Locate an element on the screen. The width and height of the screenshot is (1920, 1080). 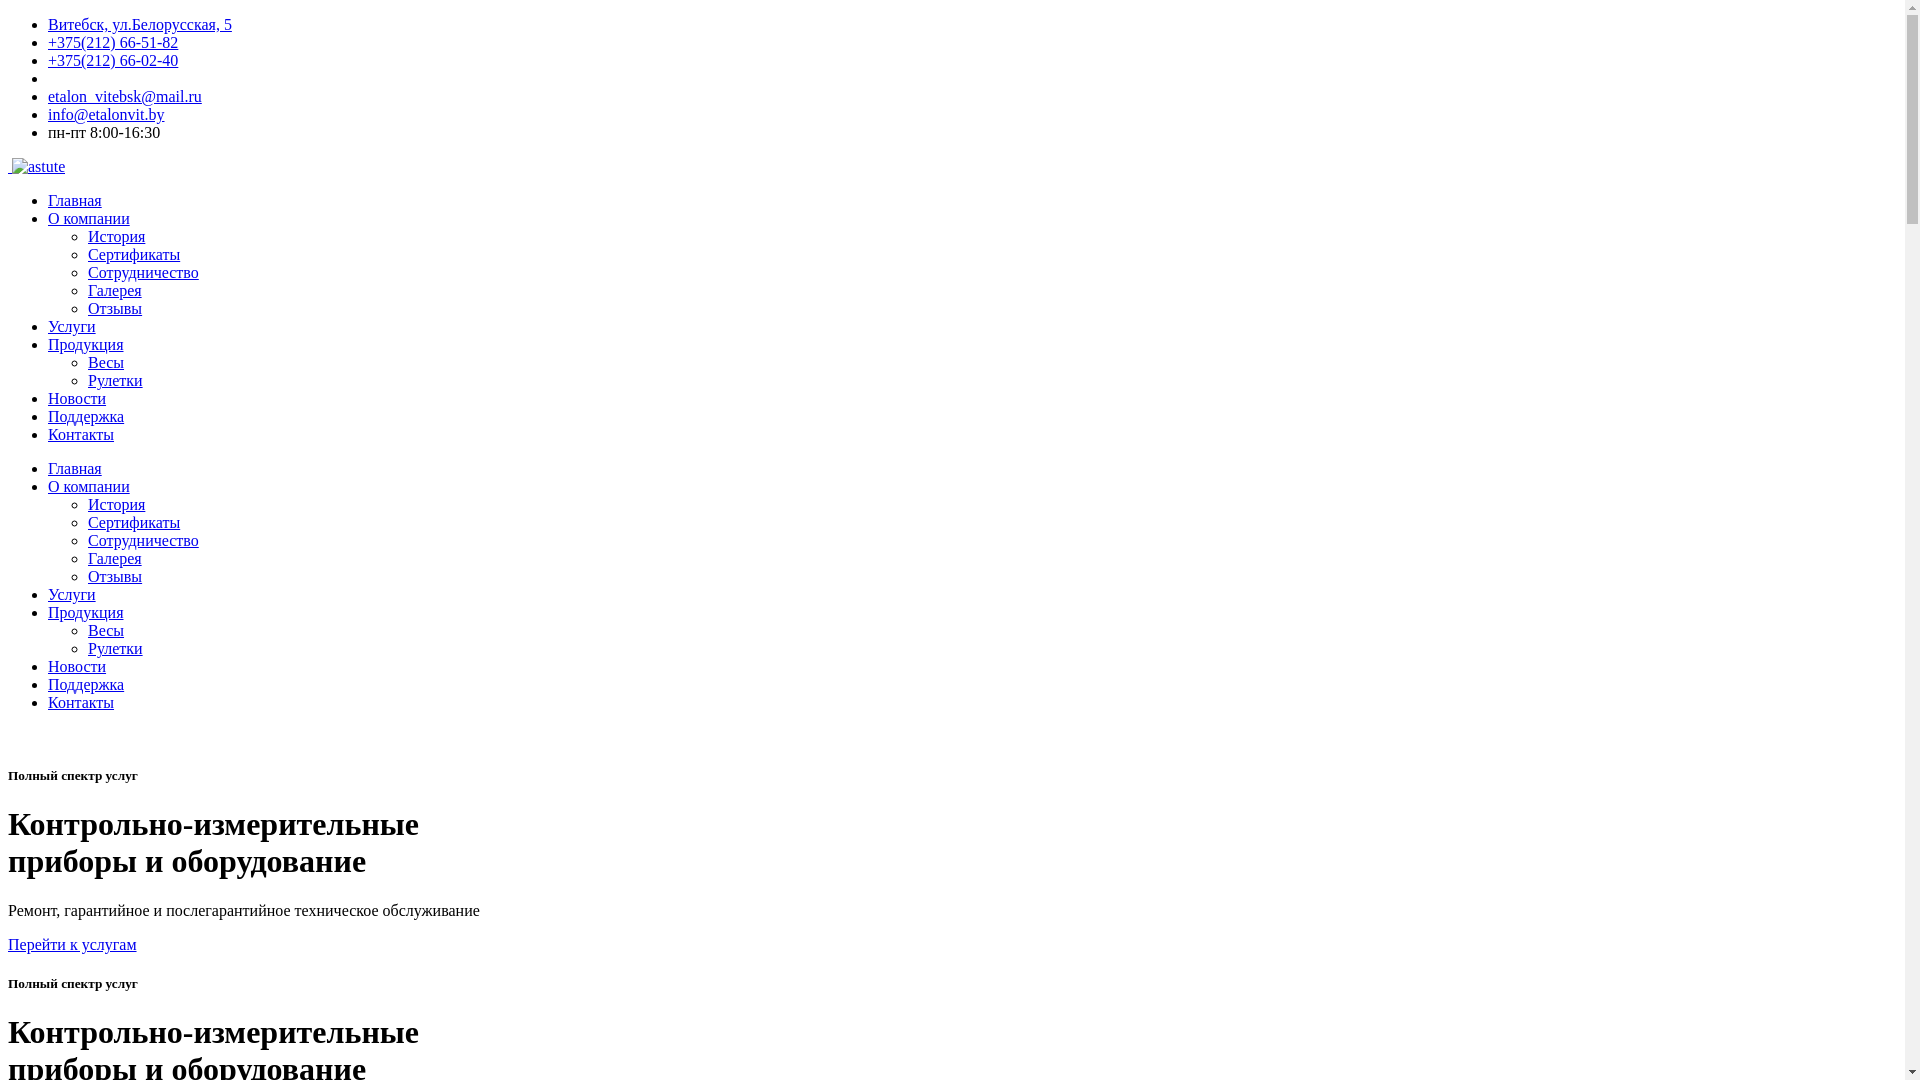
techno is located at coordinates (10, 166).